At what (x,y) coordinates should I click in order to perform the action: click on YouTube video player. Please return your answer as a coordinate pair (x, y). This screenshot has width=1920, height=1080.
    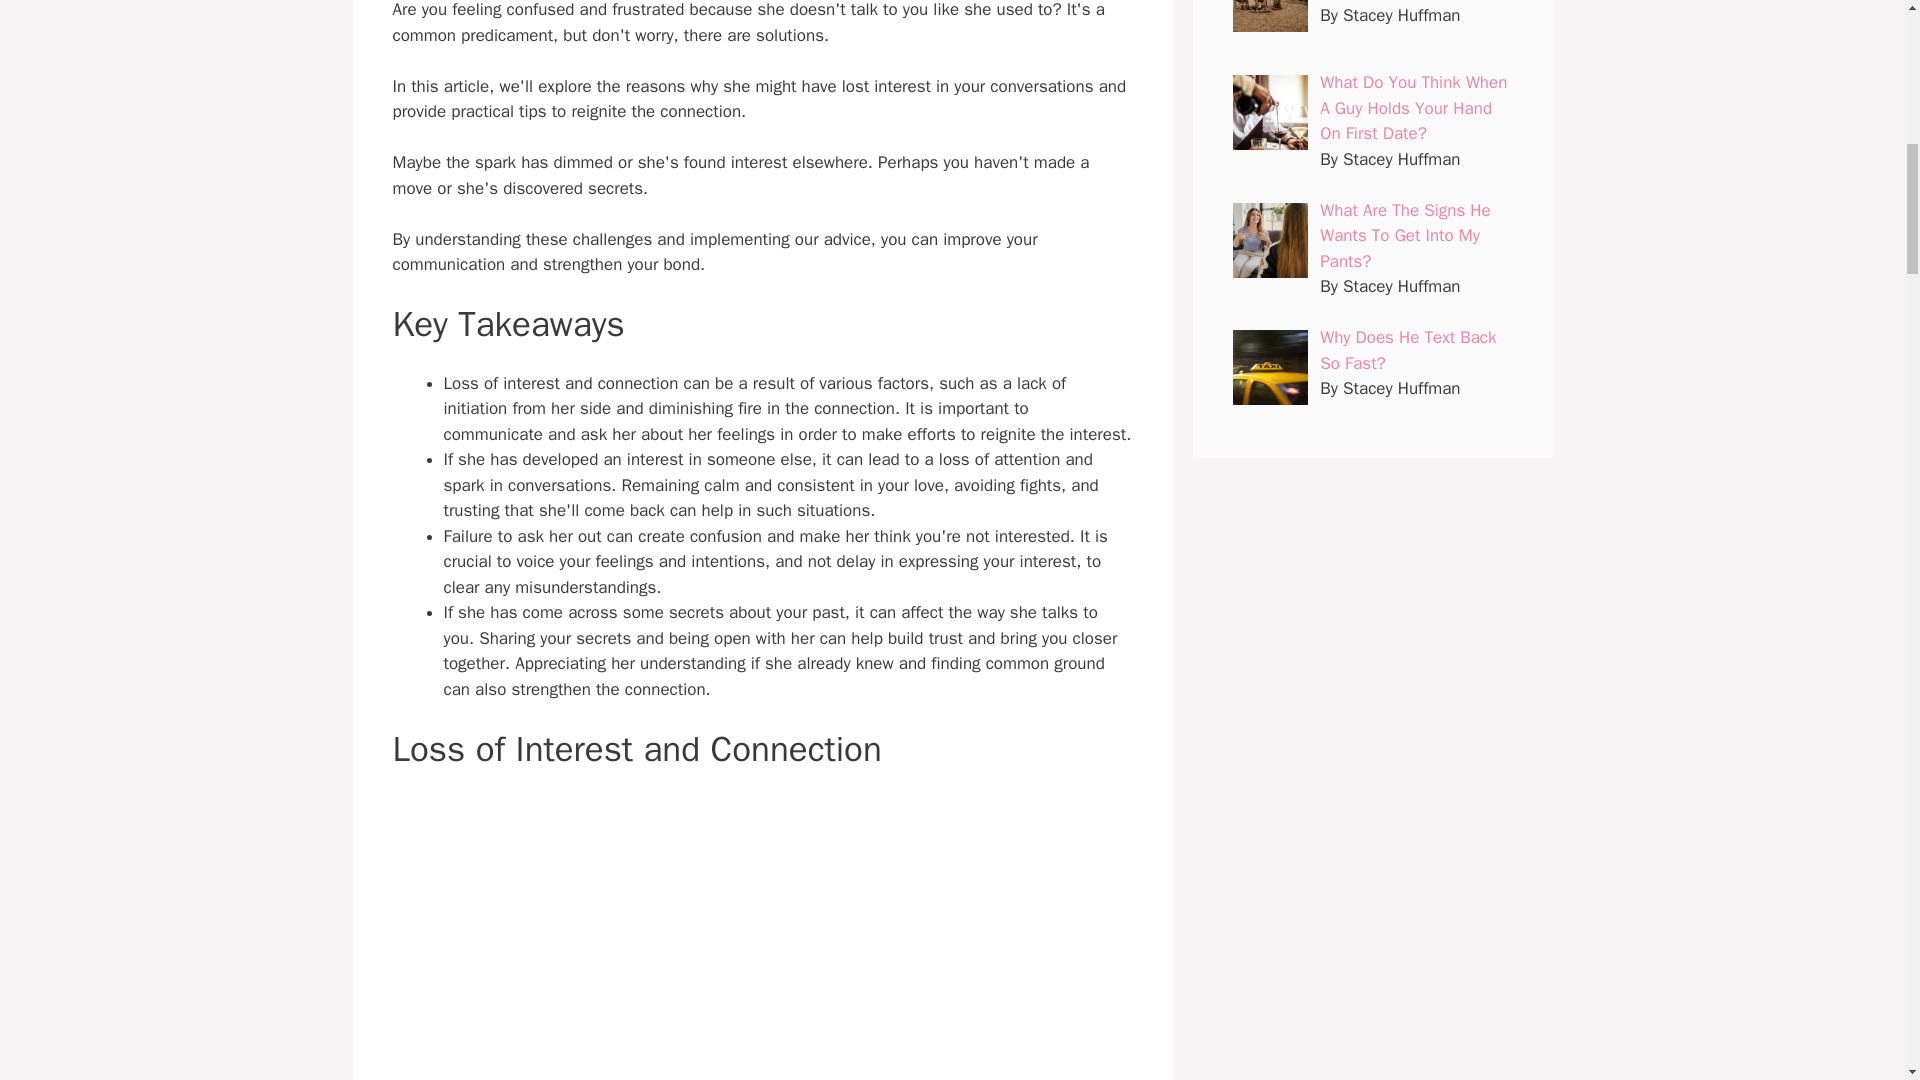
    Looking at the image, I should click on (762, 937).